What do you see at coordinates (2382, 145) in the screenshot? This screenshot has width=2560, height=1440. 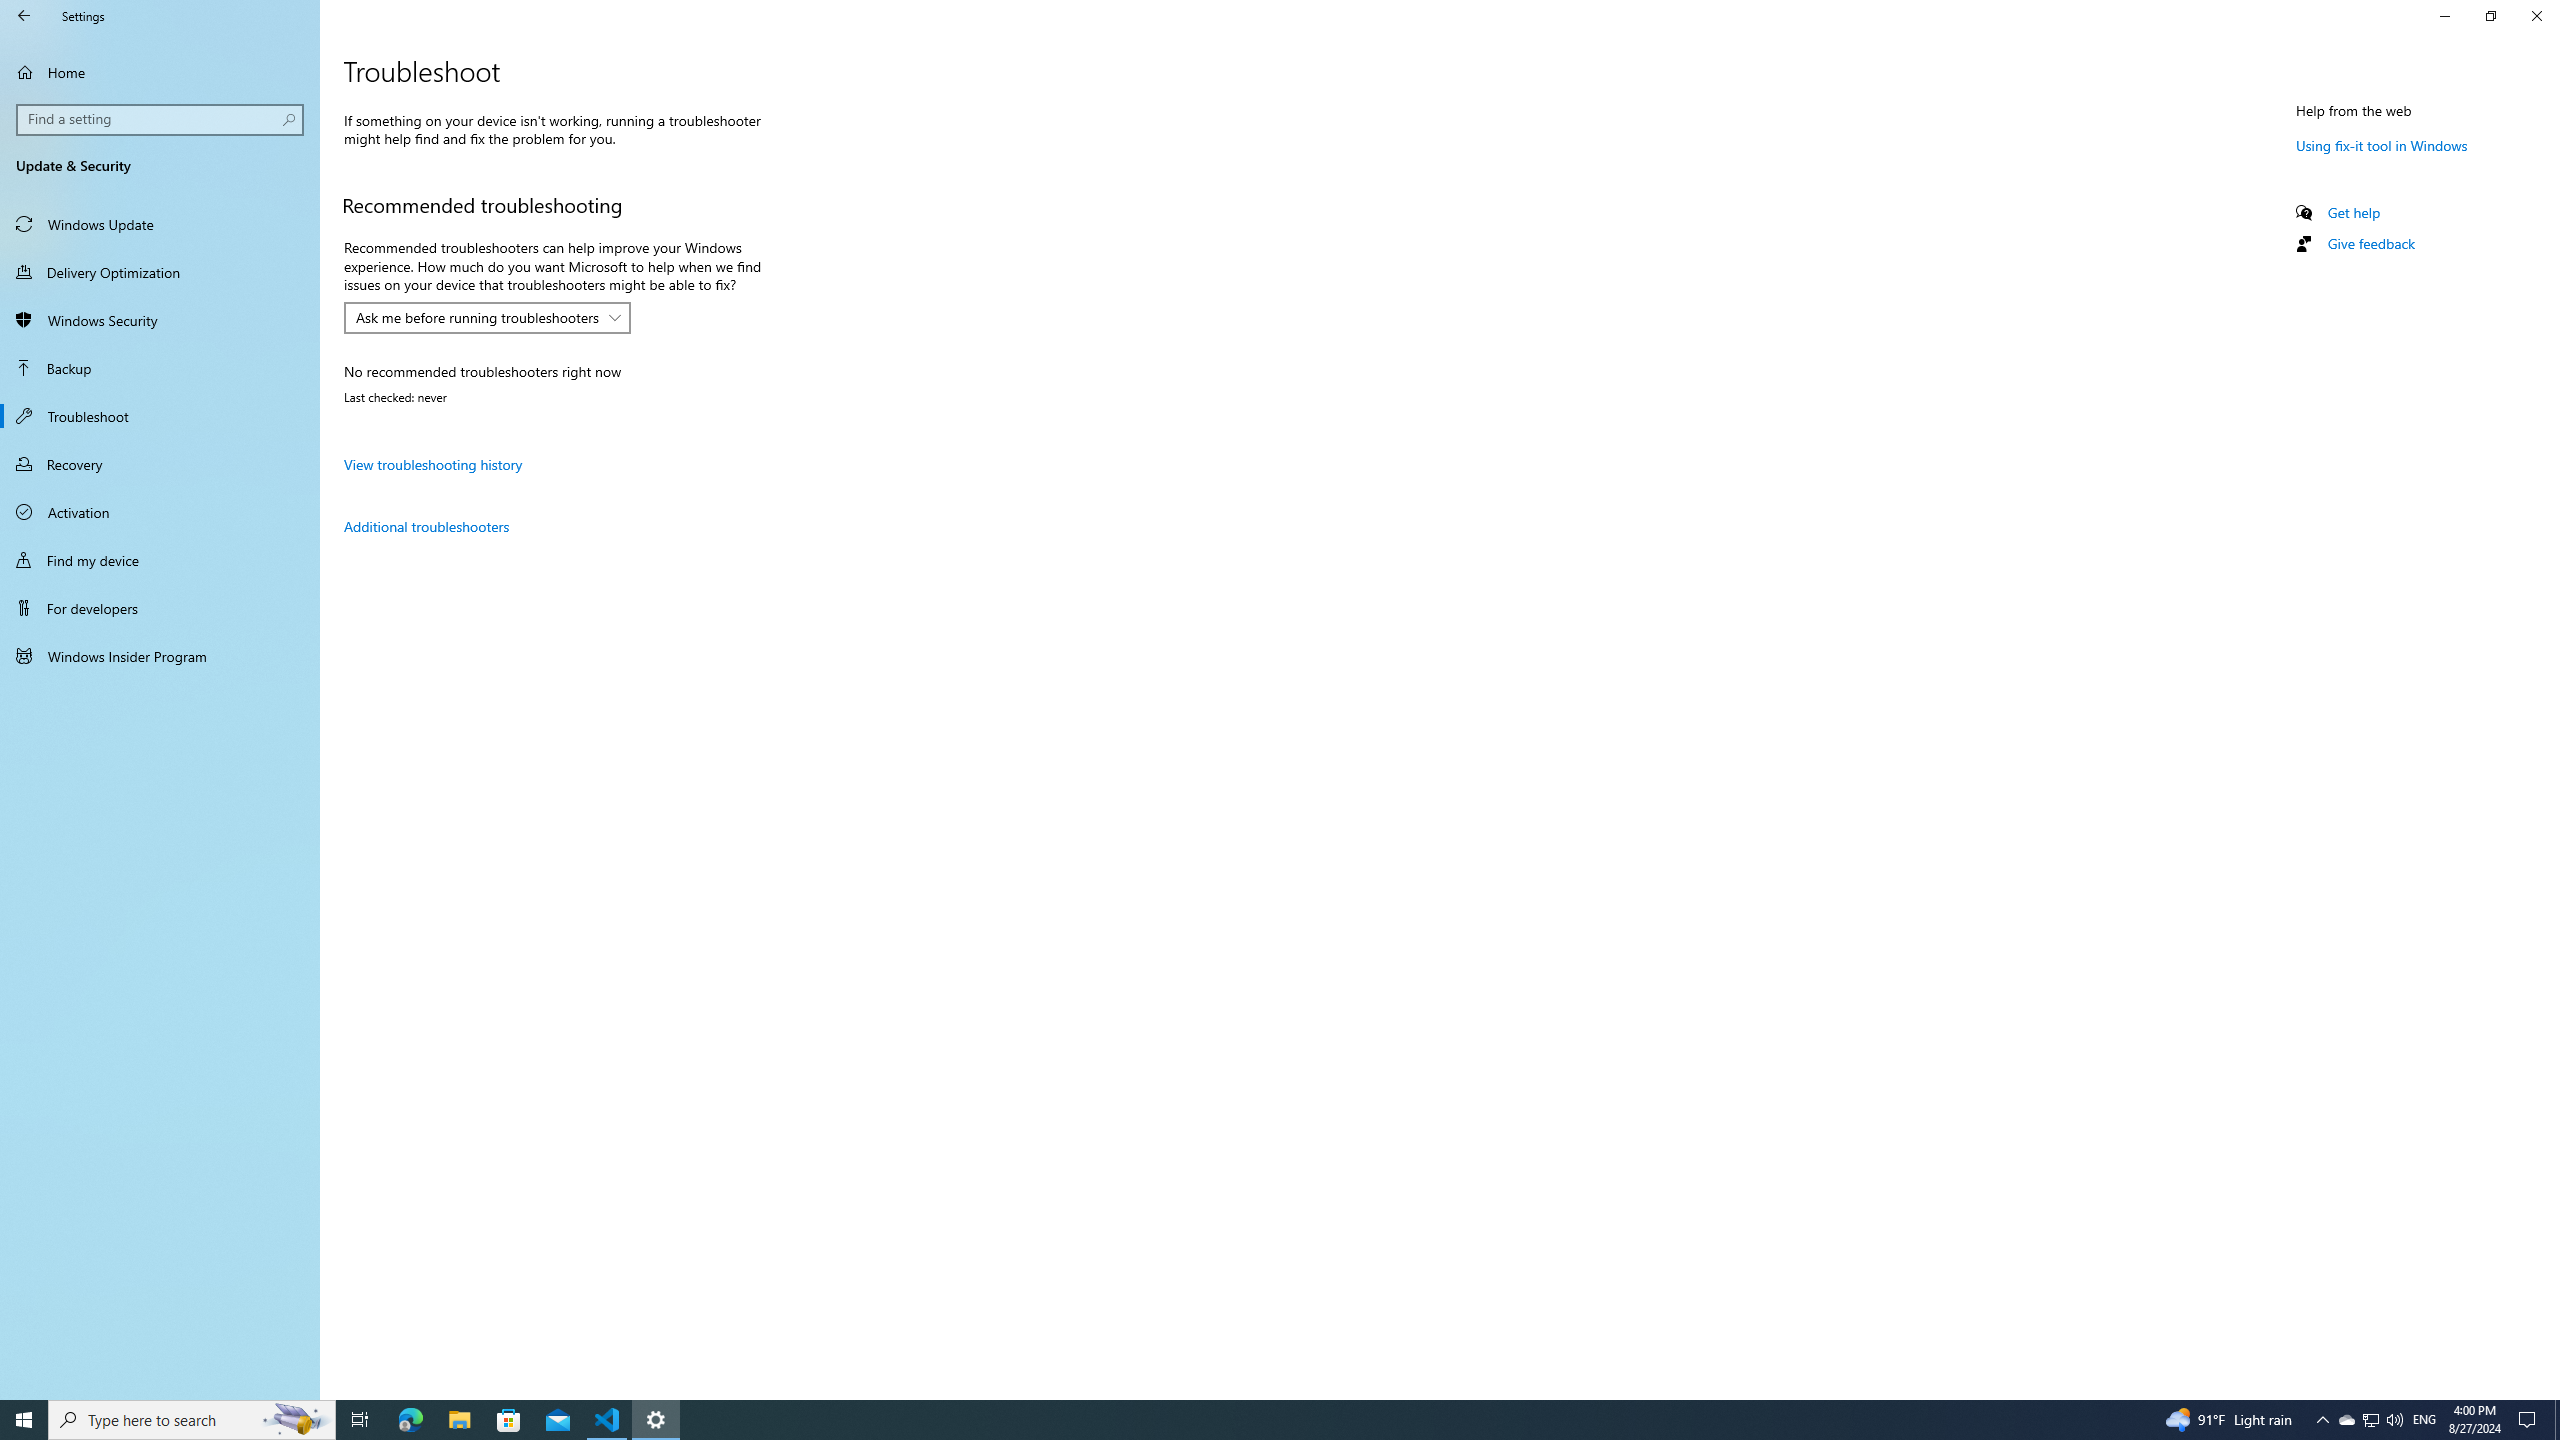 I see `Using fix-it tool in Windows` at bounding box center [2382, 145].